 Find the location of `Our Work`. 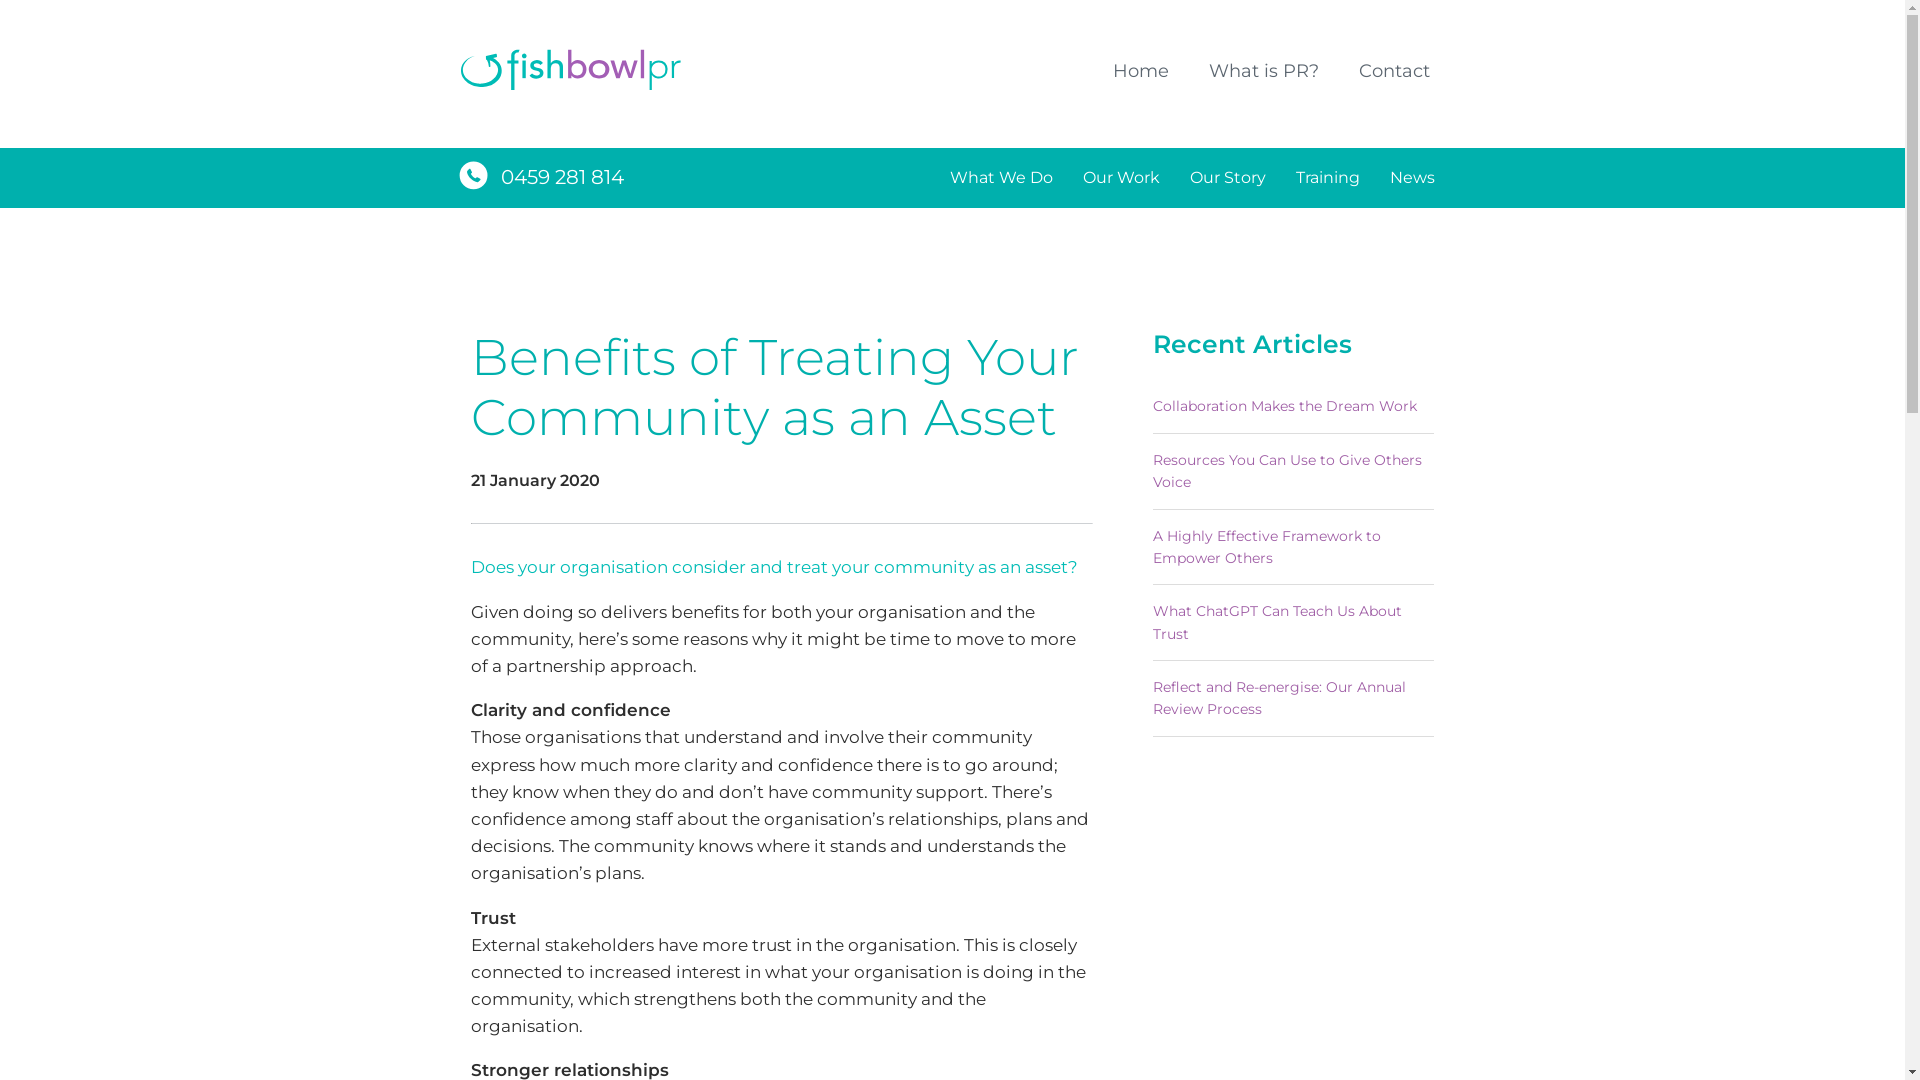

Our Work is located at coordinates (1122, 178).